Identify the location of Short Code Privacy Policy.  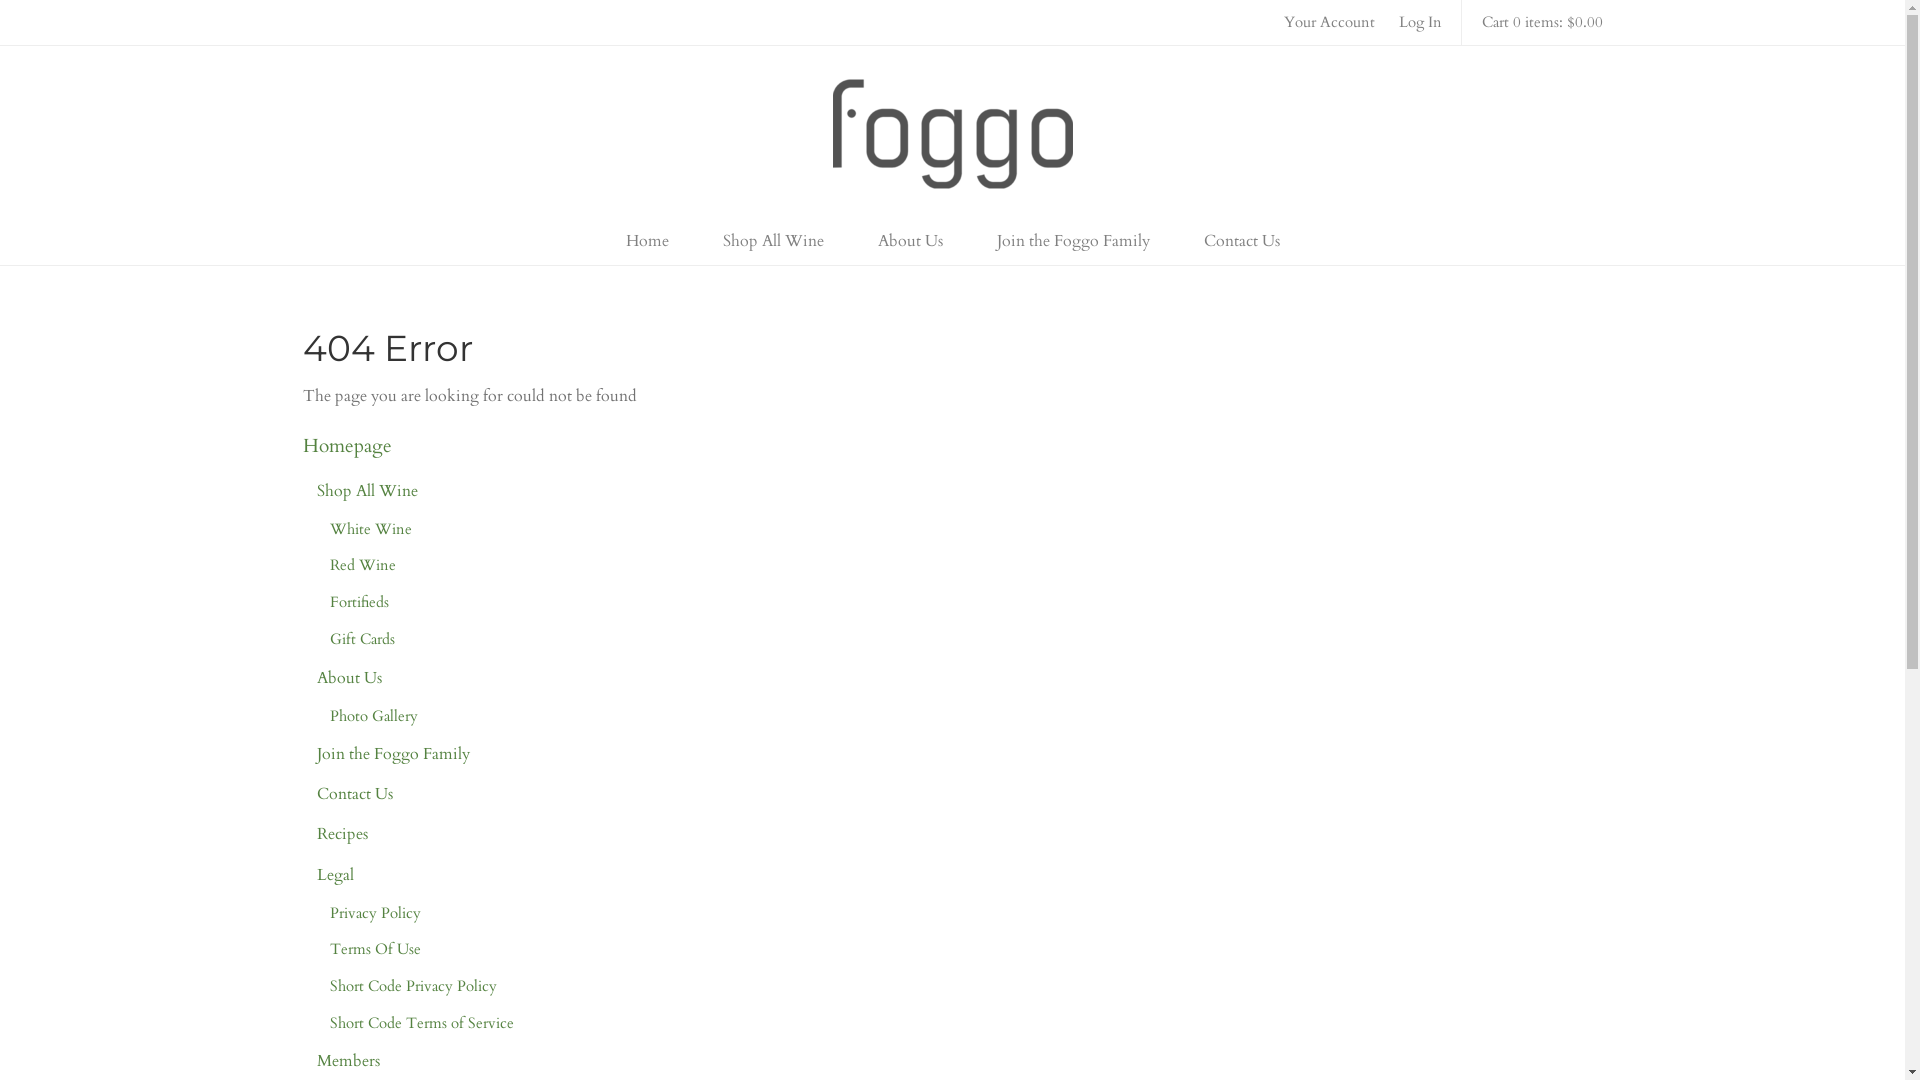
(414, 986).